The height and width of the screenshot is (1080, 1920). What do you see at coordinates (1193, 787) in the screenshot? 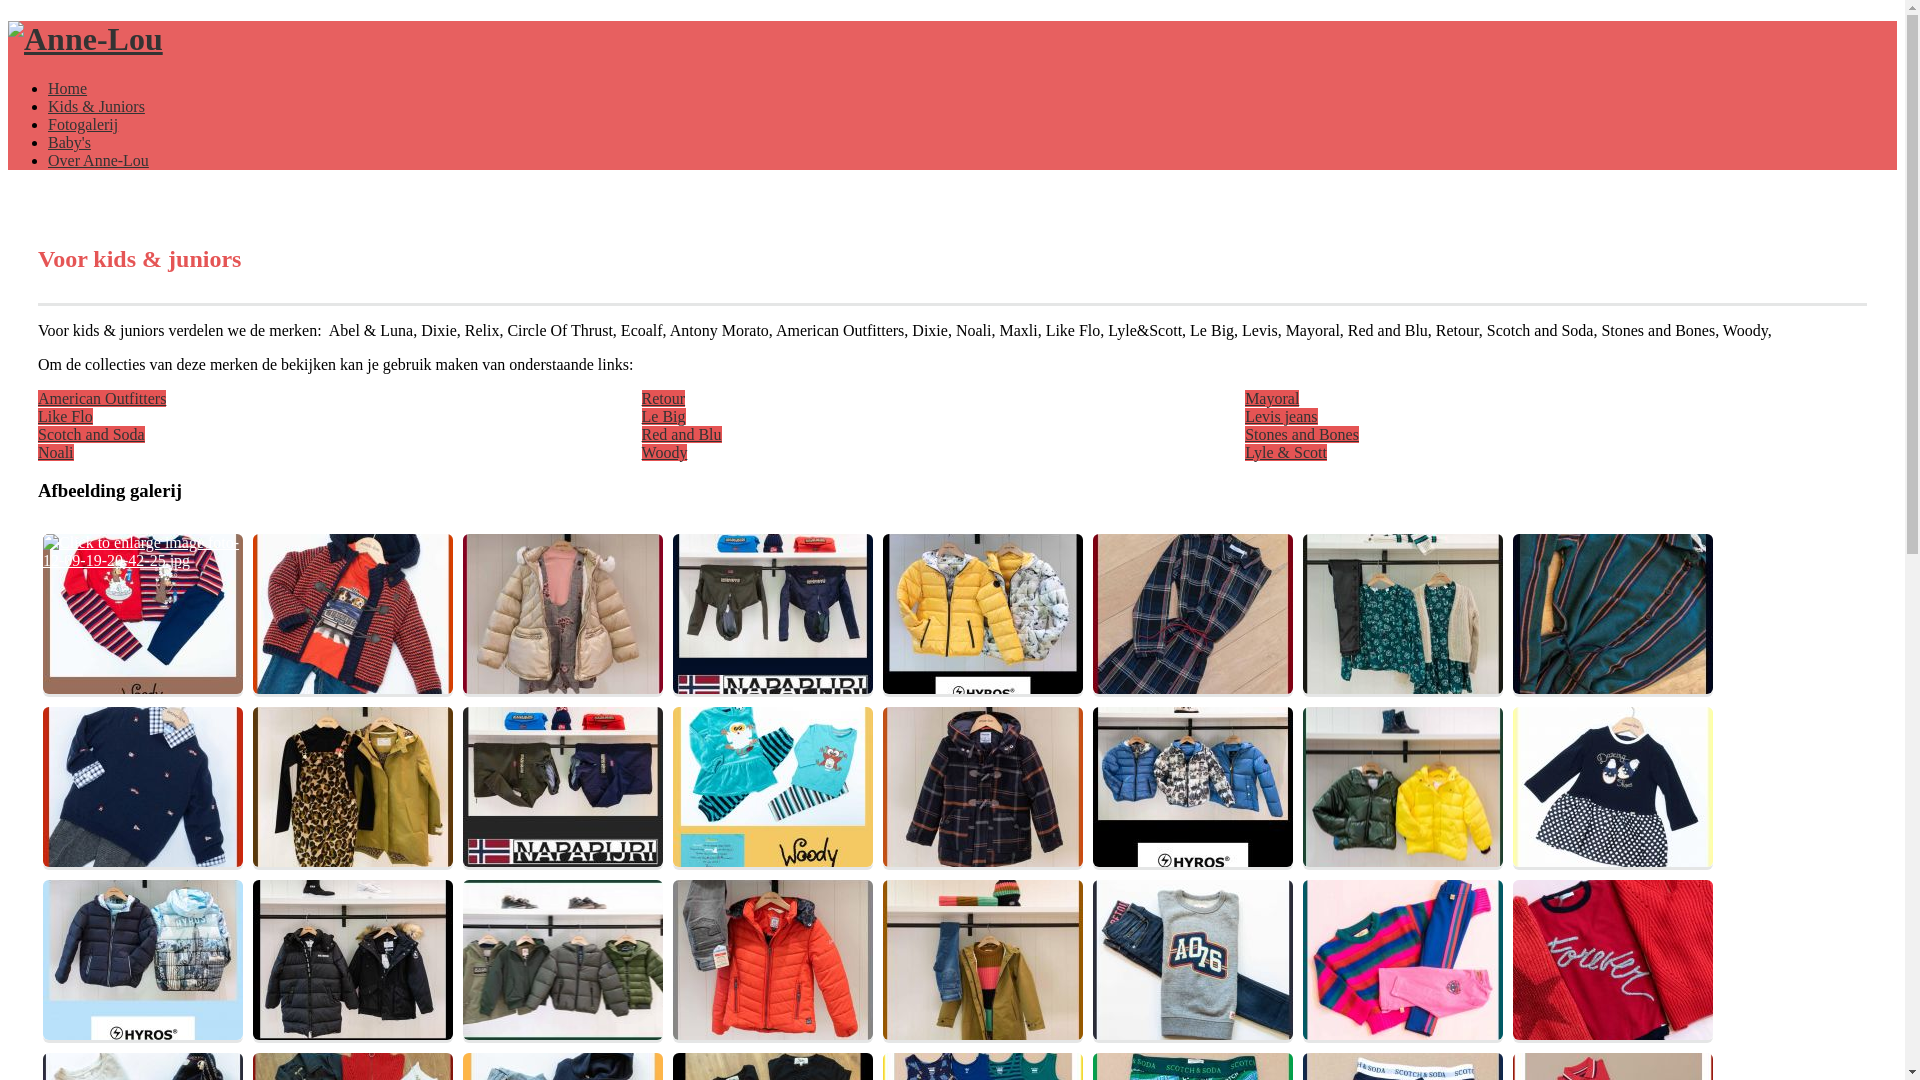
I see `Click to enlarge image foto-12-09-19-20-42-26-3.jpg` at bounding box center [1193, 787].